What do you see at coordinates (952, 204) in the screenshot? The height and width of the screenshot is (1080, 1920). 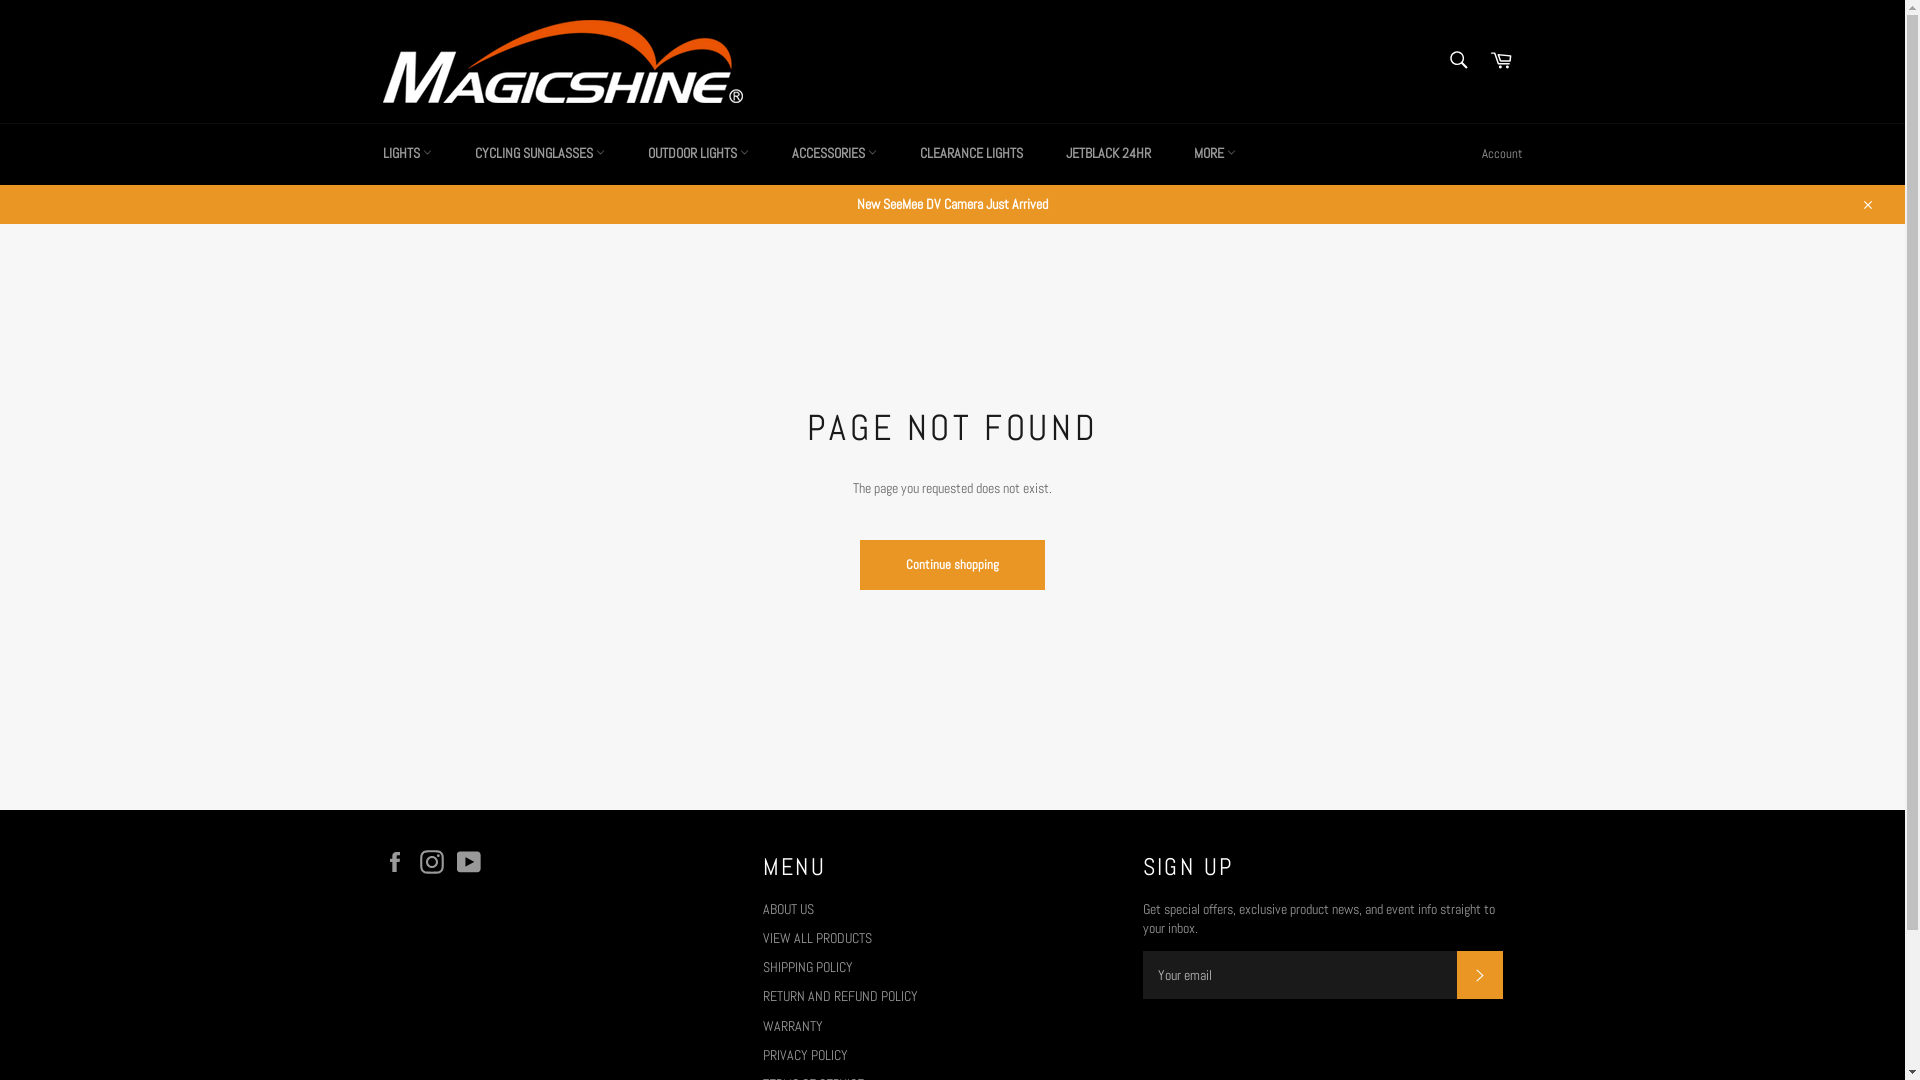 I see `New SeeMee DV Camera Just Arrived` at bounding box center [952, 204].